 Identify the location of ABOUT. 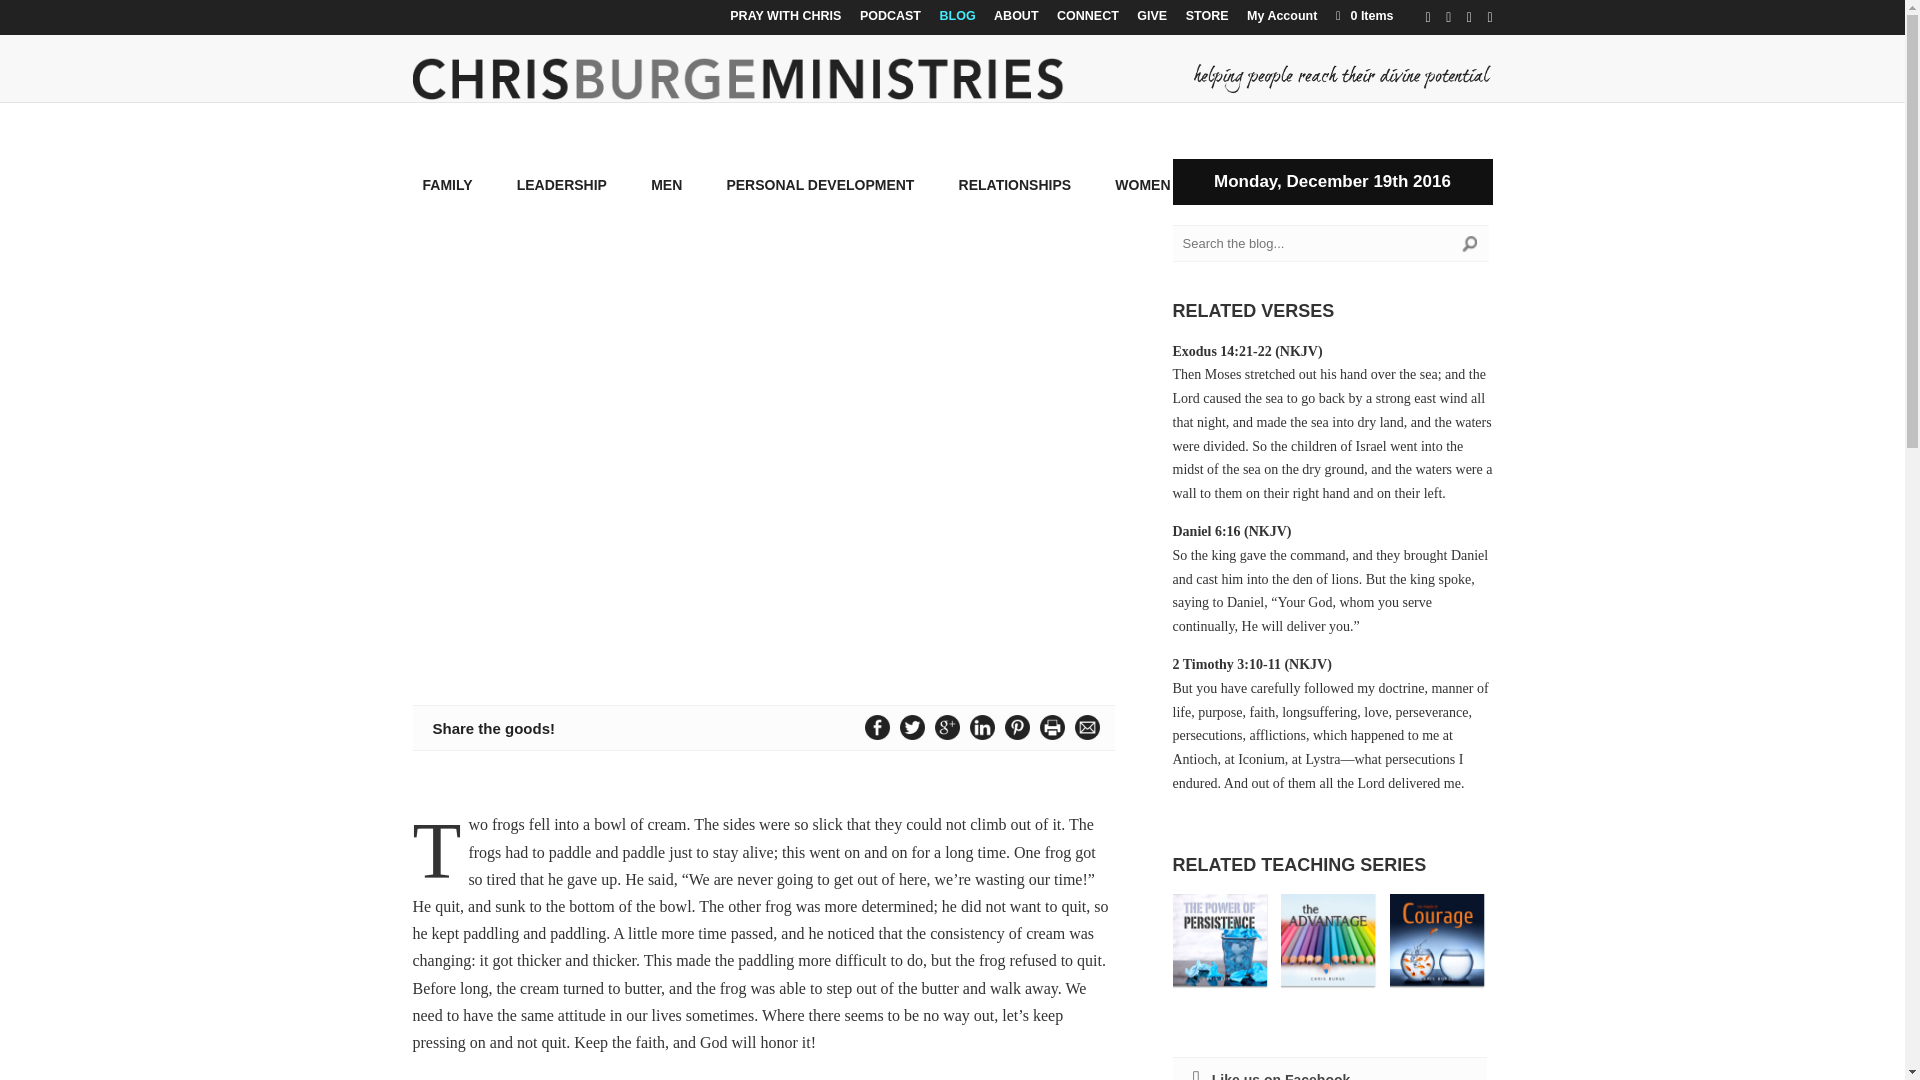
(1016, 21).